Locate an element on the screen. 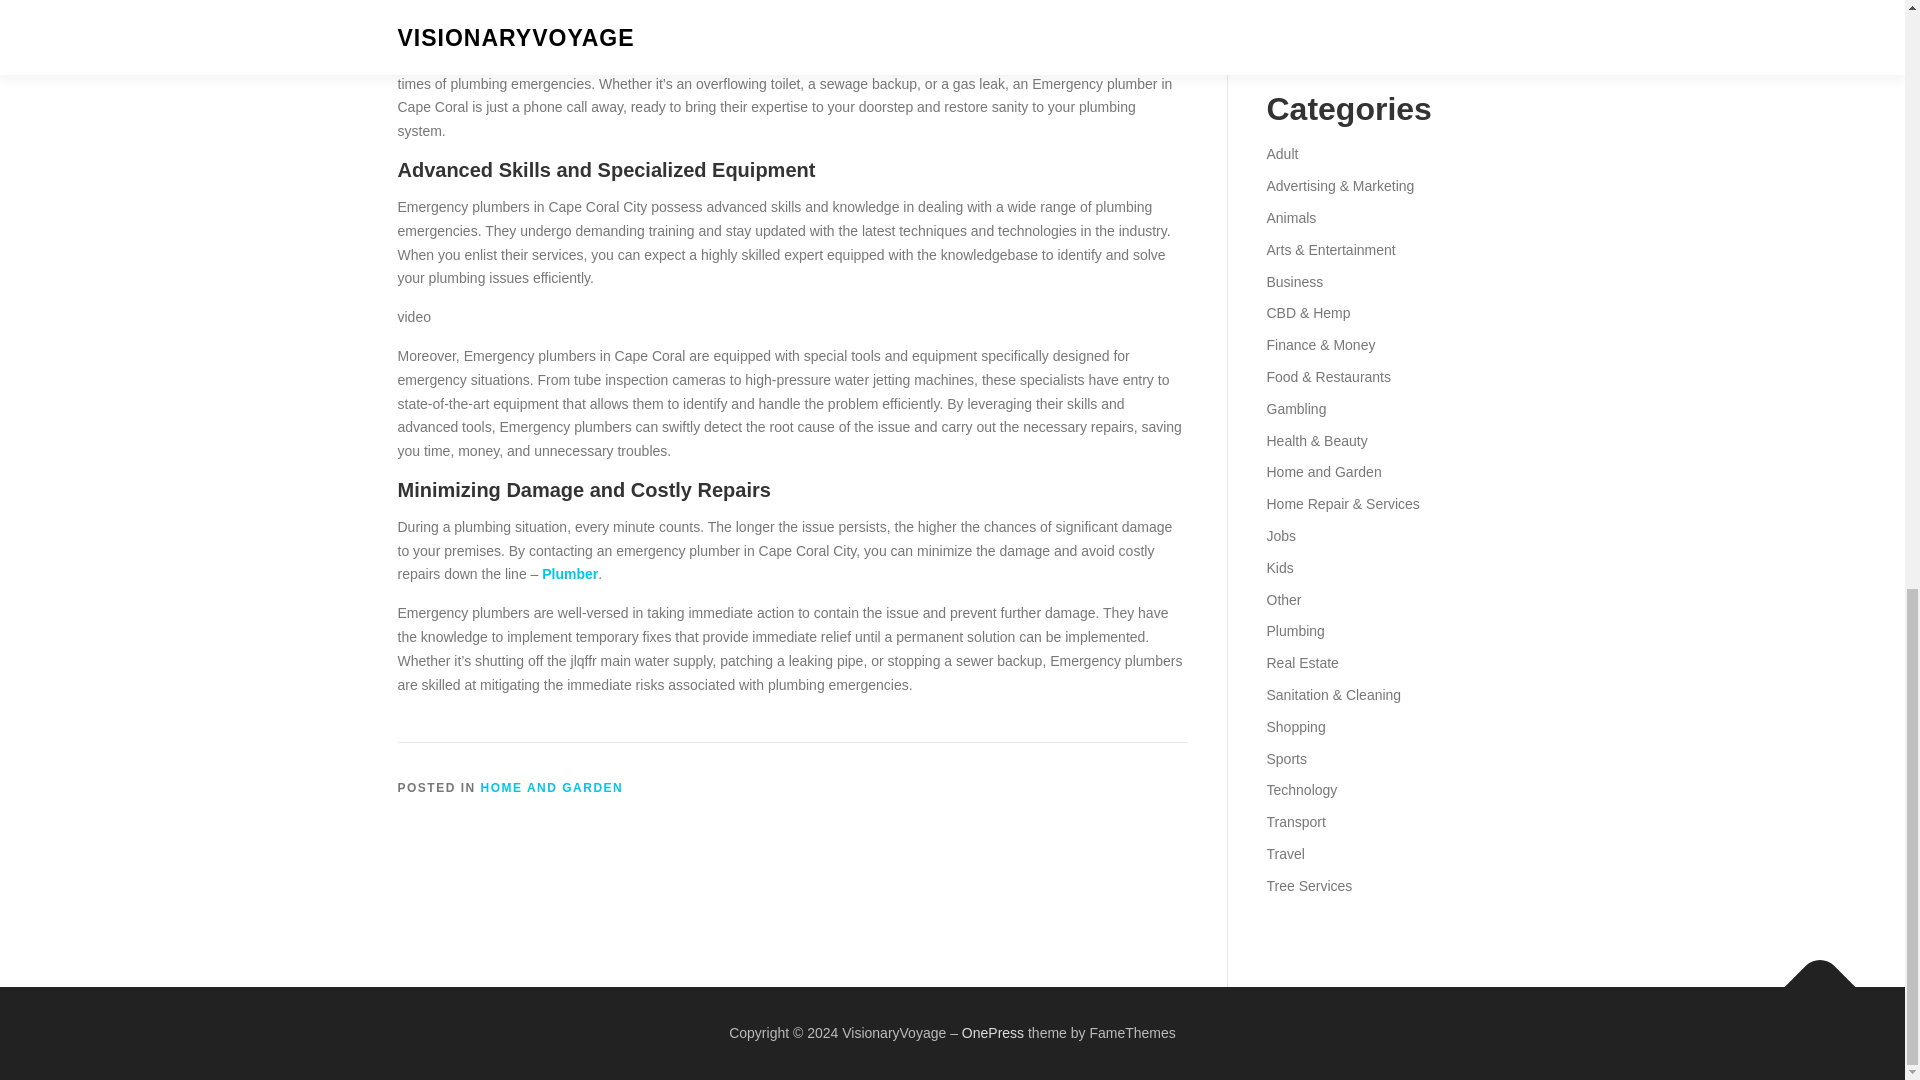 Image resolution: width=1920 pixels, height=1080 pixels. Plumber is located at coordinates (569, 574).